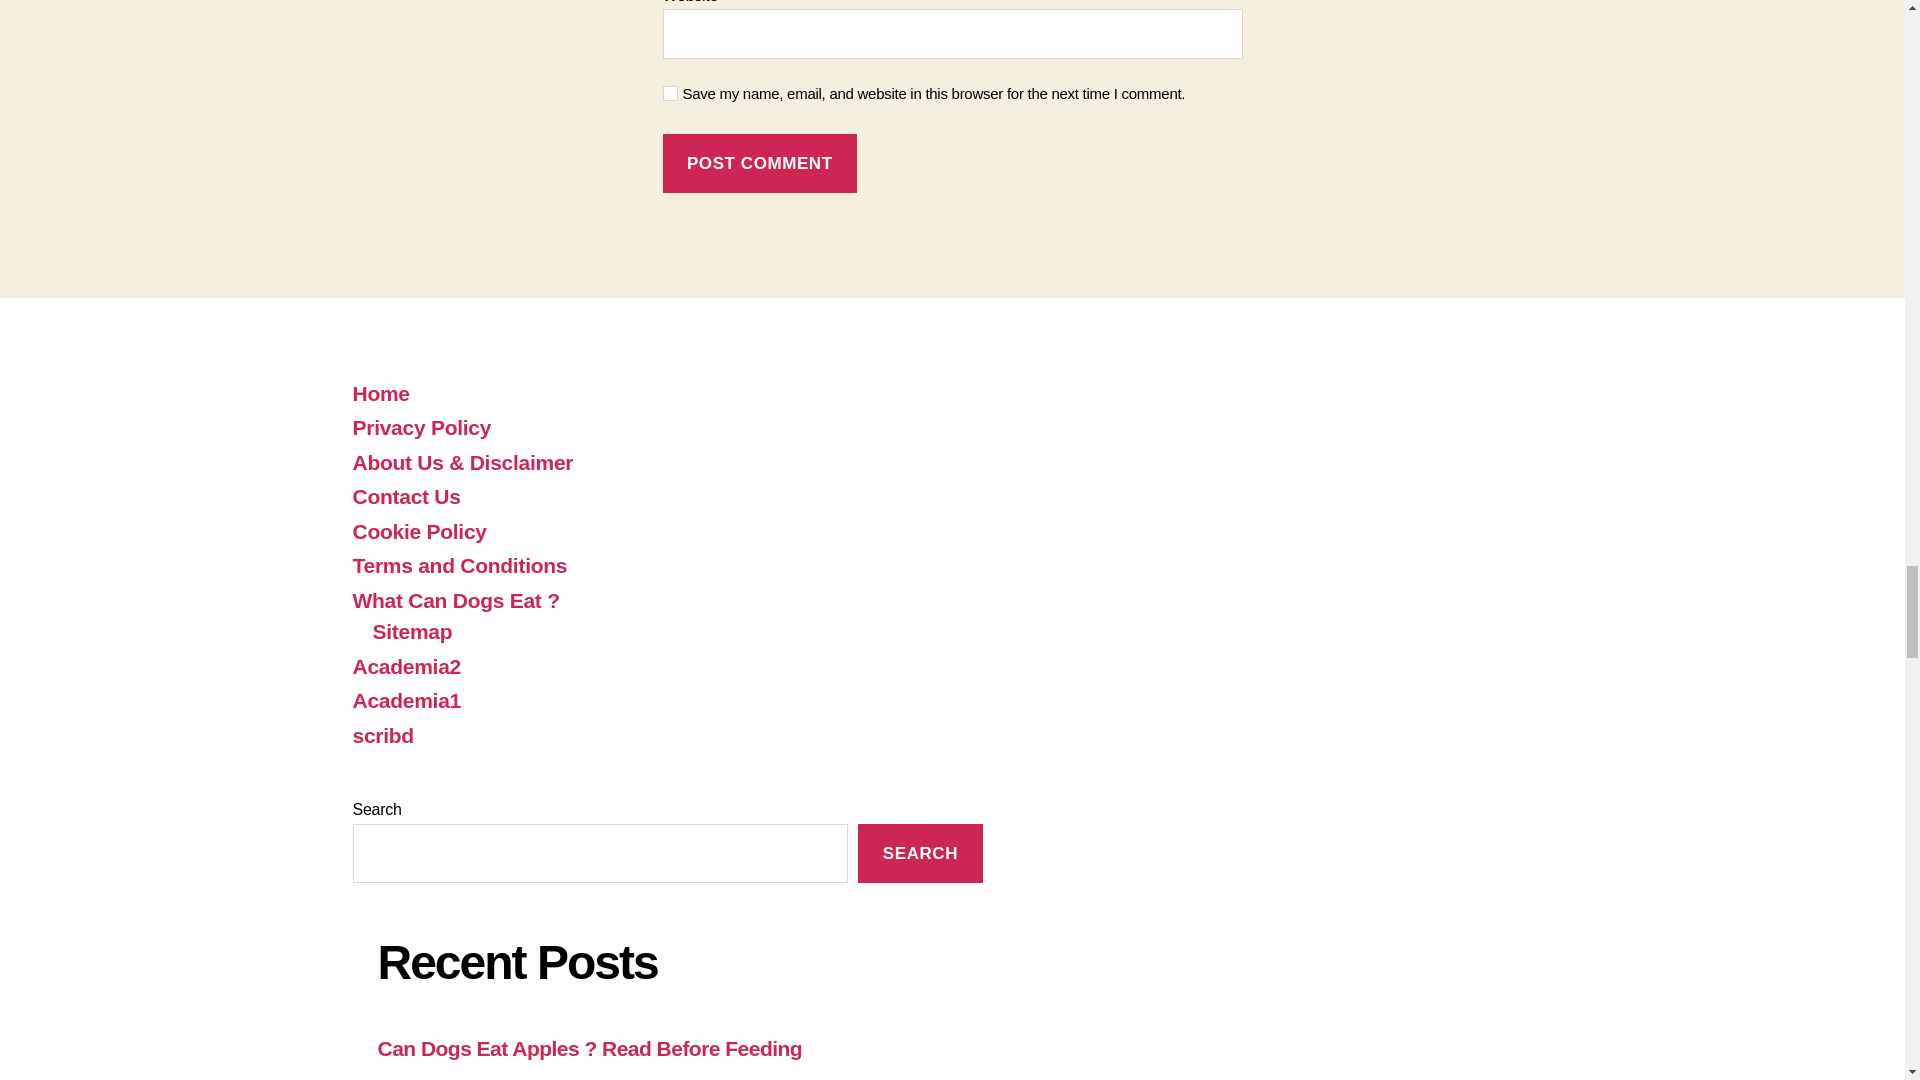 This screenshot has height=1080, width=1920. I want to click on yes, so click(670, 94).